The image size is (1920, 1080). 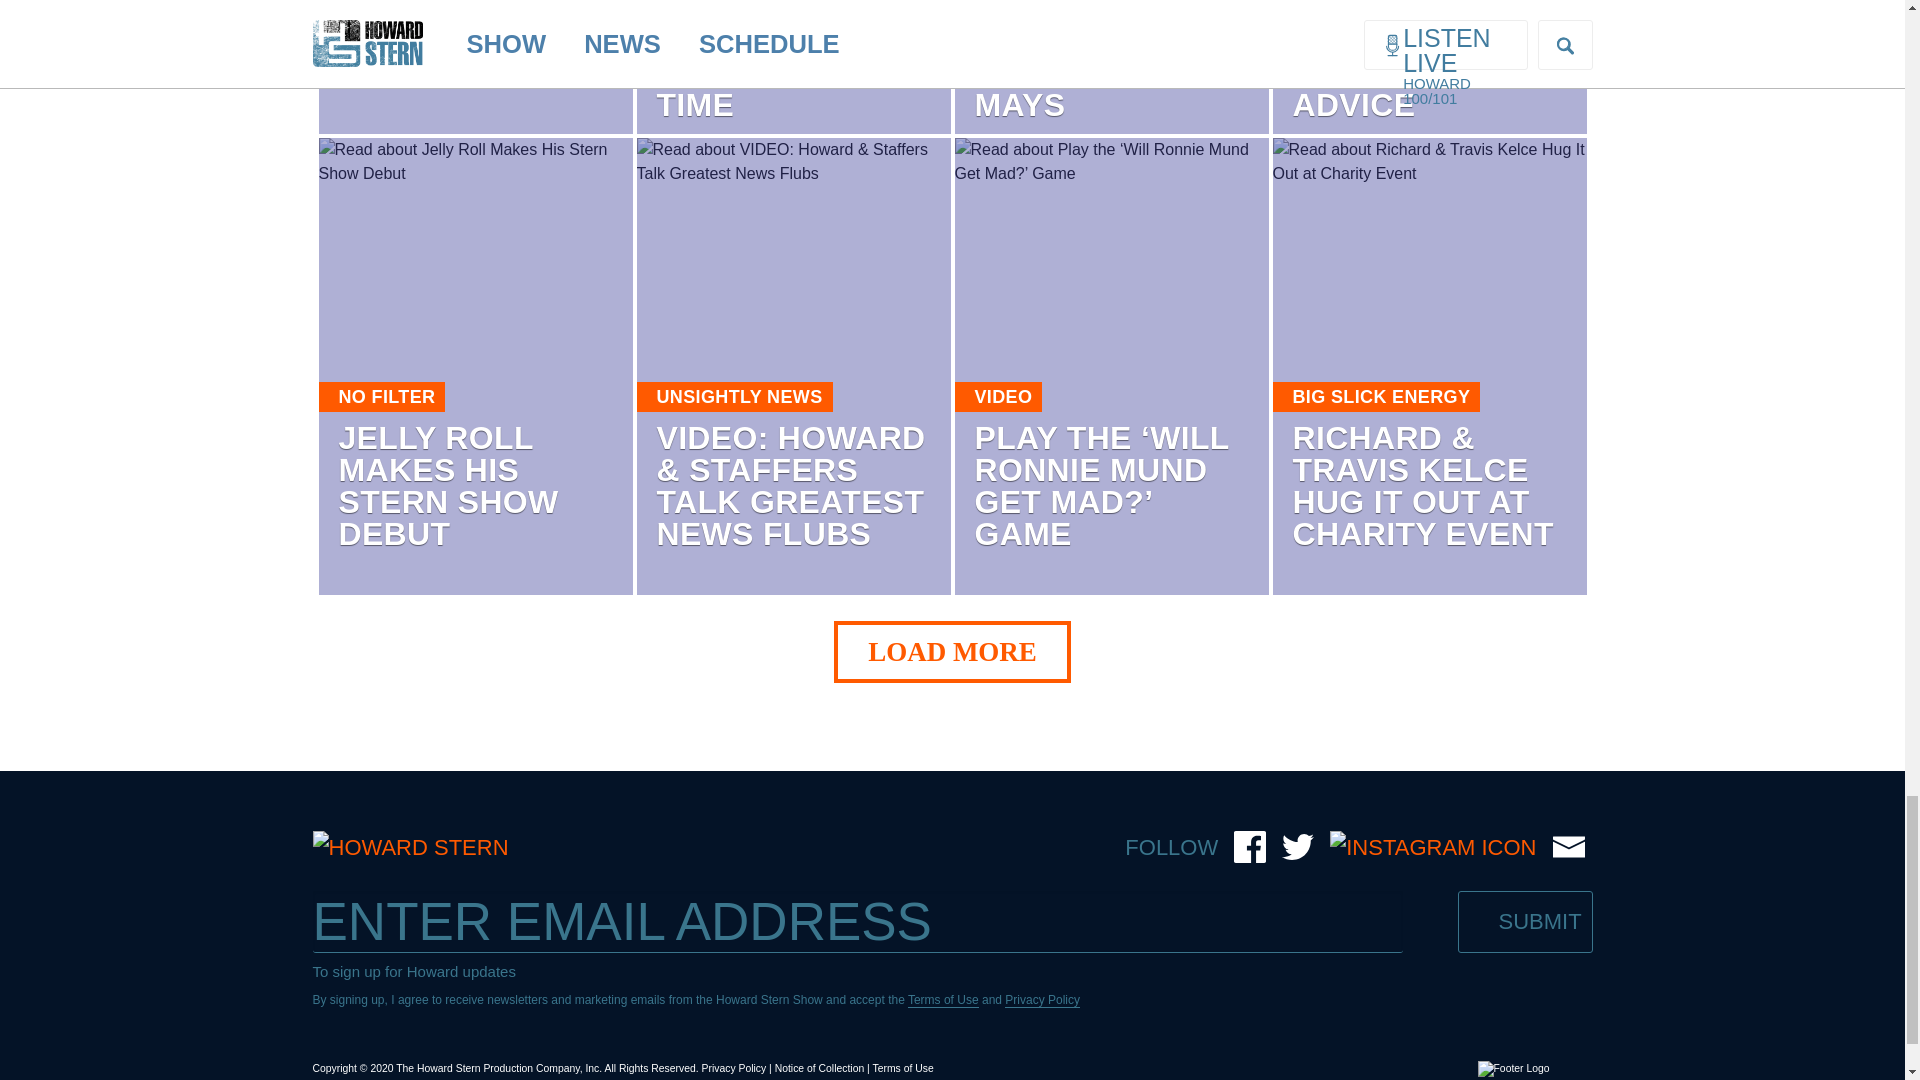 What do you see at coordinates (474, 45) in the screenshot?
I see `WATCH JD STRUGGLE WITH FRENCH LESSONS` at bounding box center [474, 45].